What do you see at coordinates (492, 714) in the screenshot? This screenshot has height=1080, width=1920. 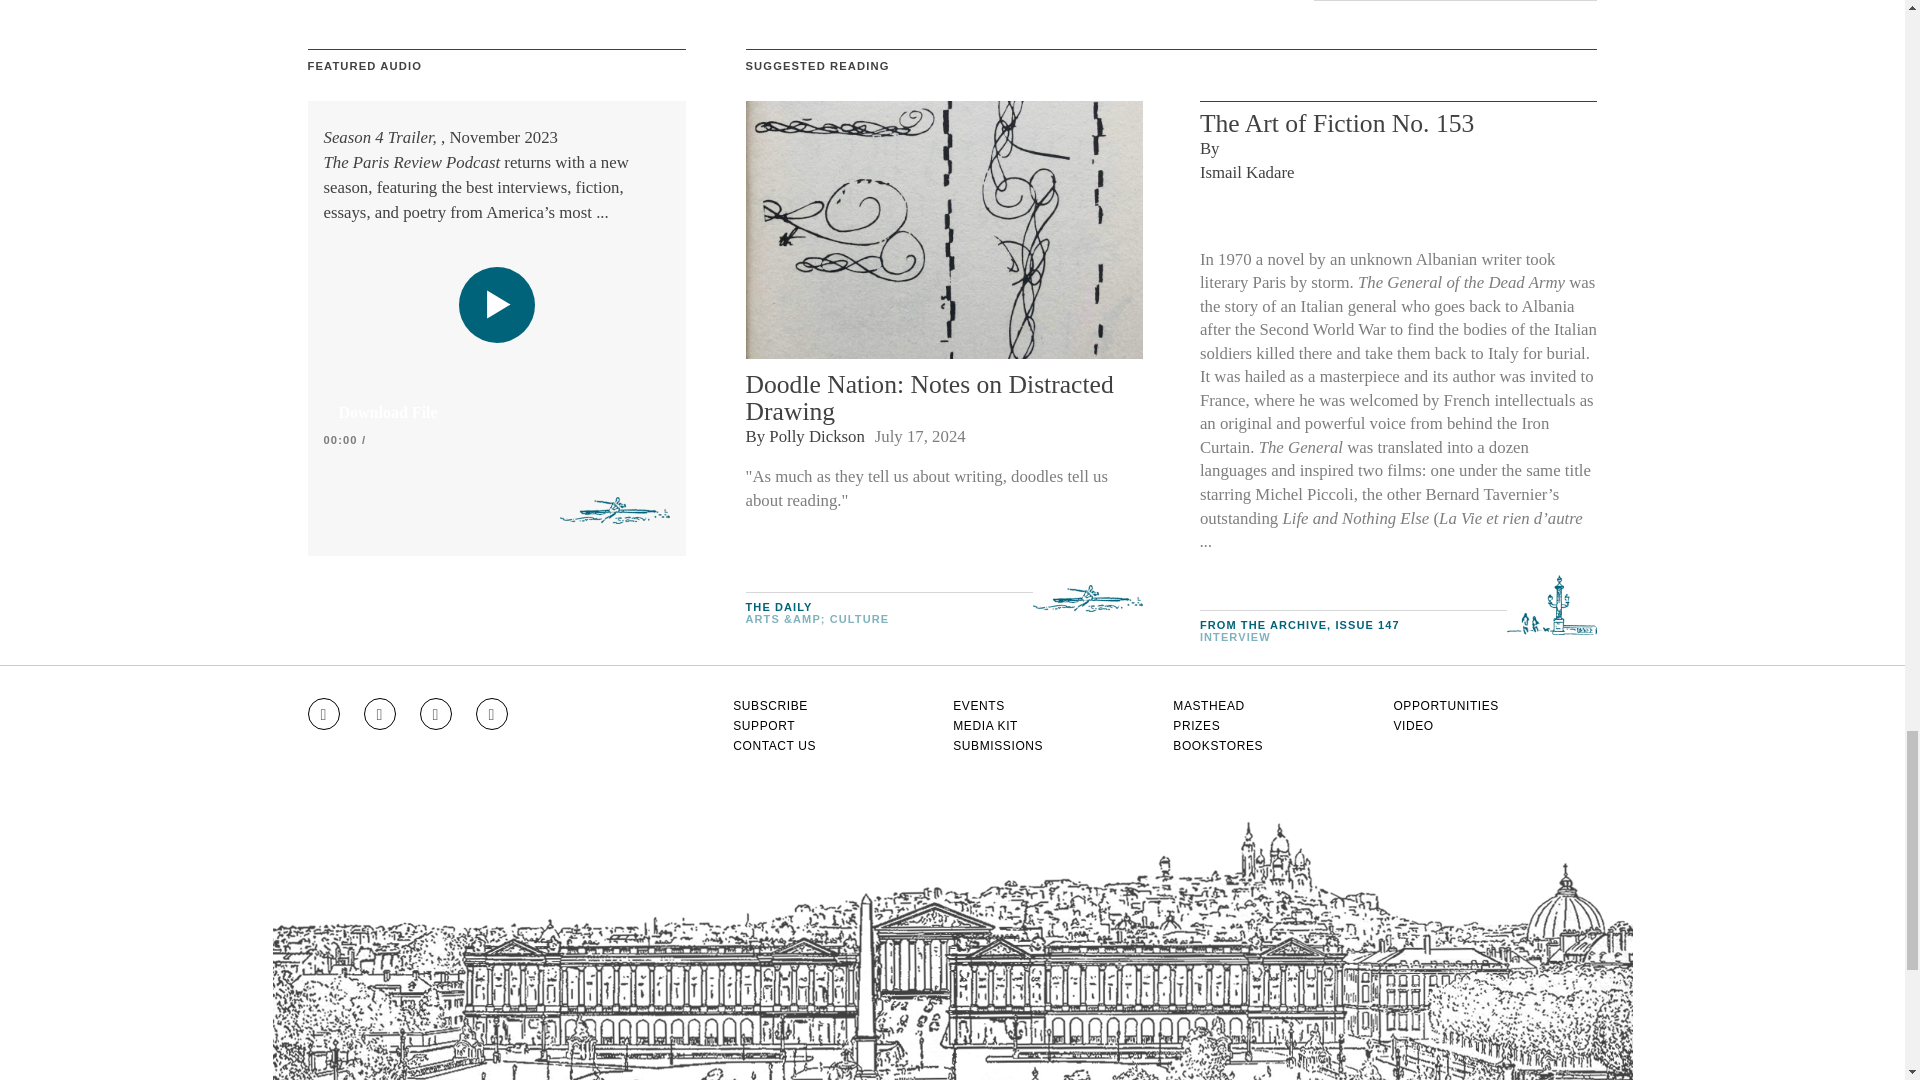 I see `Go to RSS feed` at bounding box center [492, 714].